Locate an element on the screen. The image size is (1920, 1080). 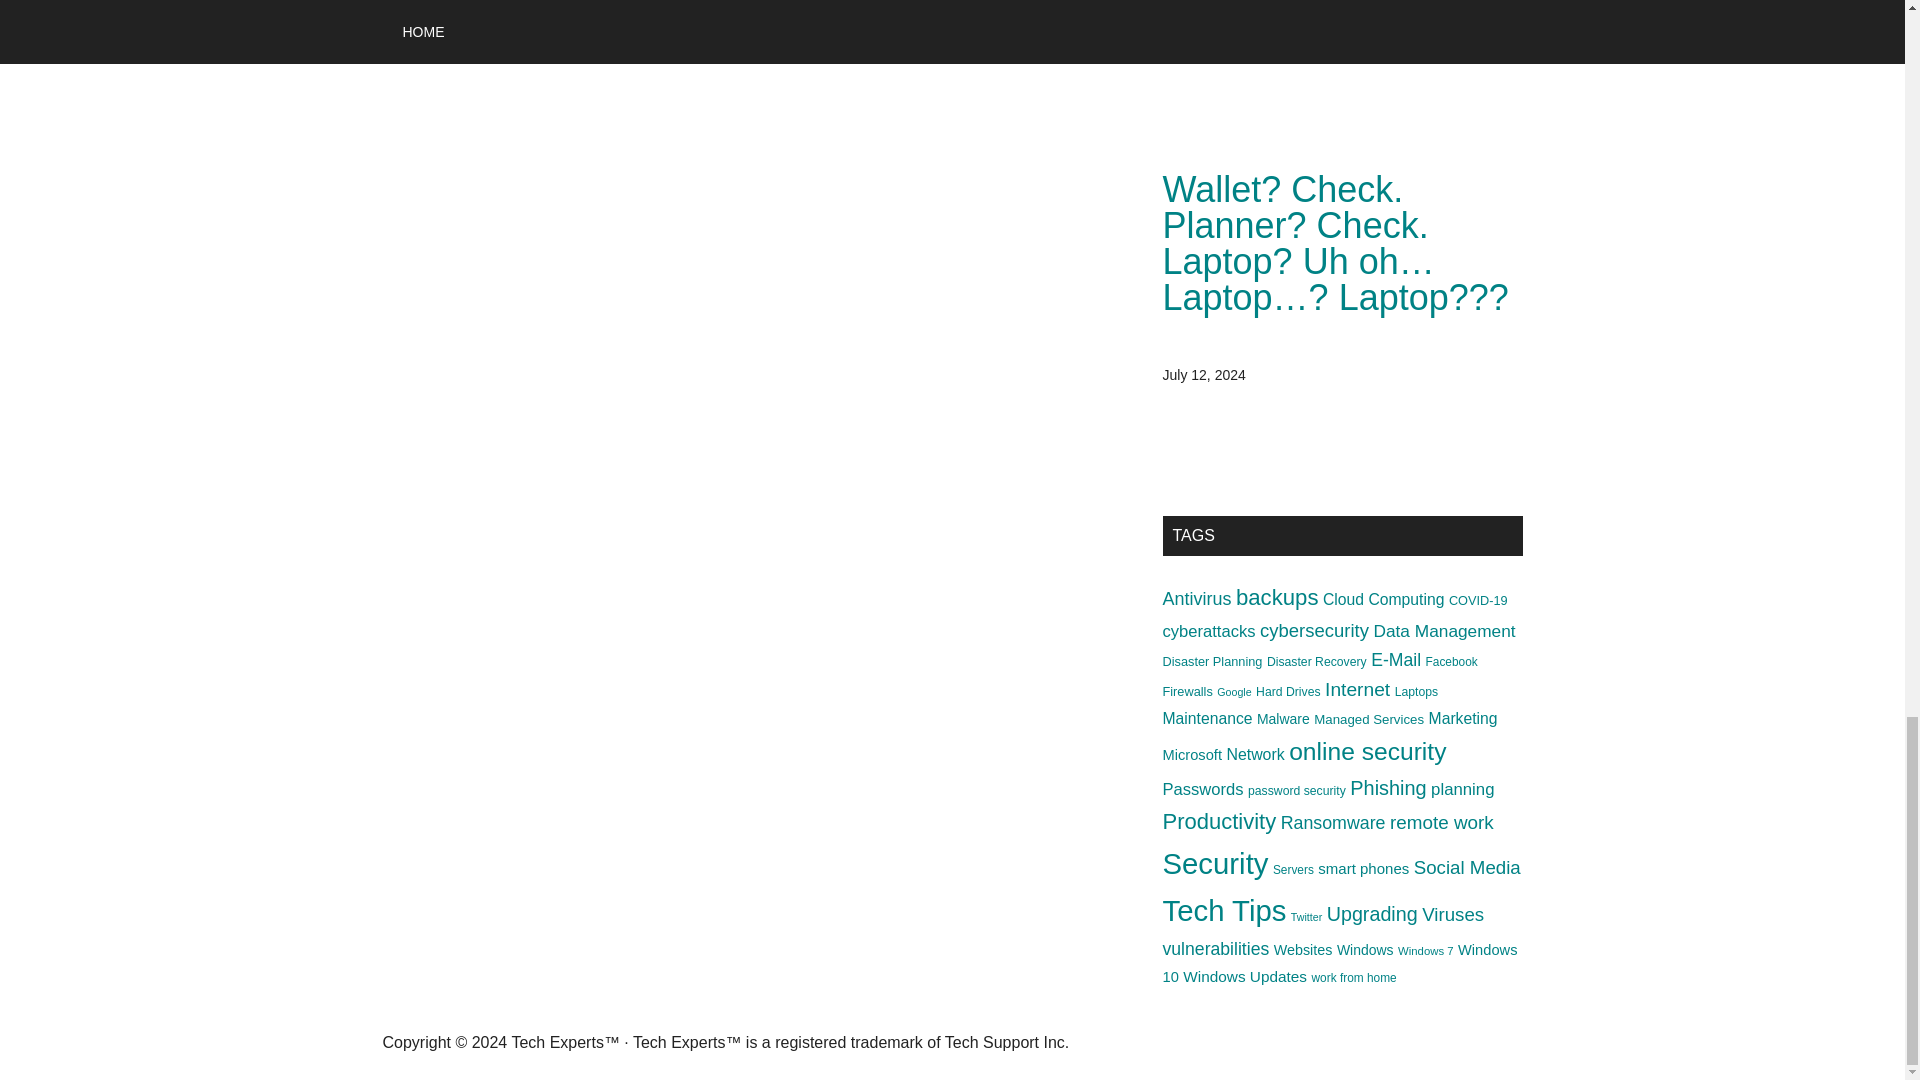
Cloud Computing is located at coordinates (1382, 599).